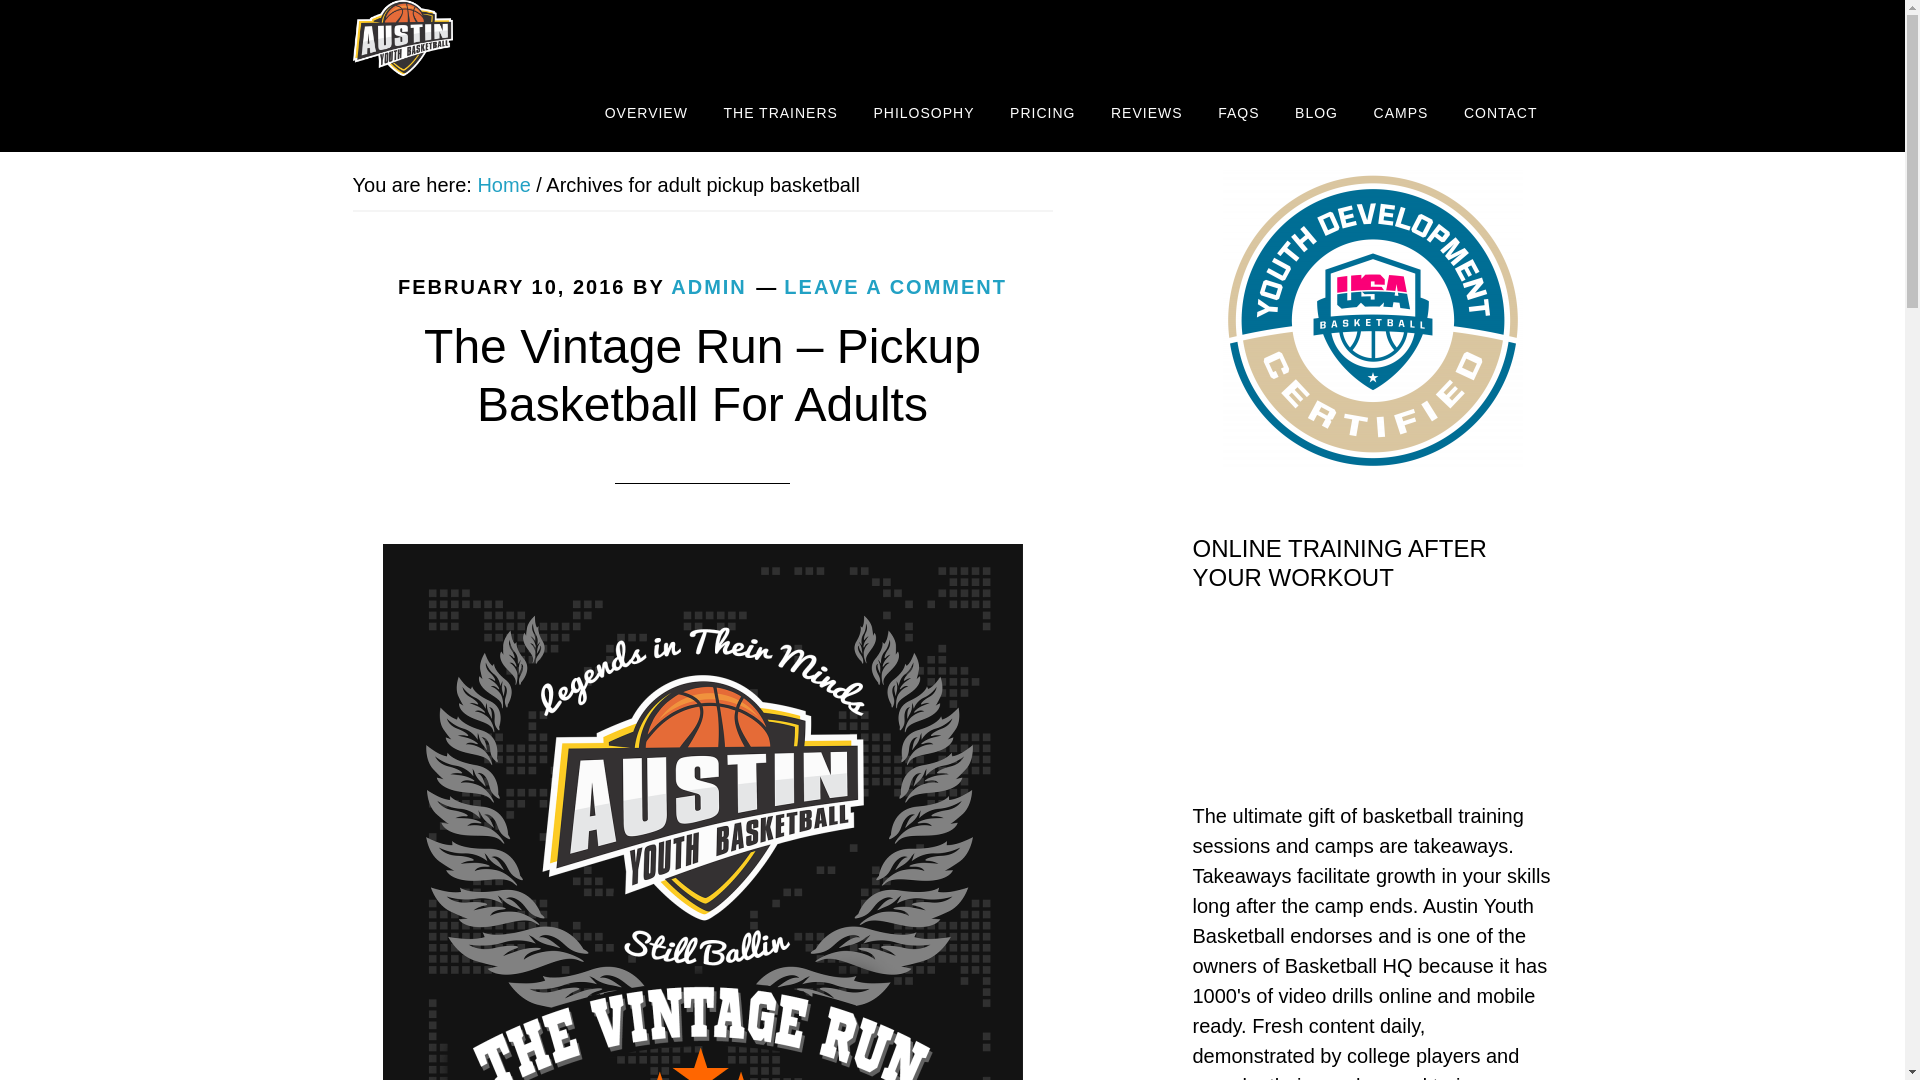 This screenshot has width=1920, height=1080. Describe the element at coordinates (780, 114) in the screenshot. I see `THE TRAINERS` at that location.